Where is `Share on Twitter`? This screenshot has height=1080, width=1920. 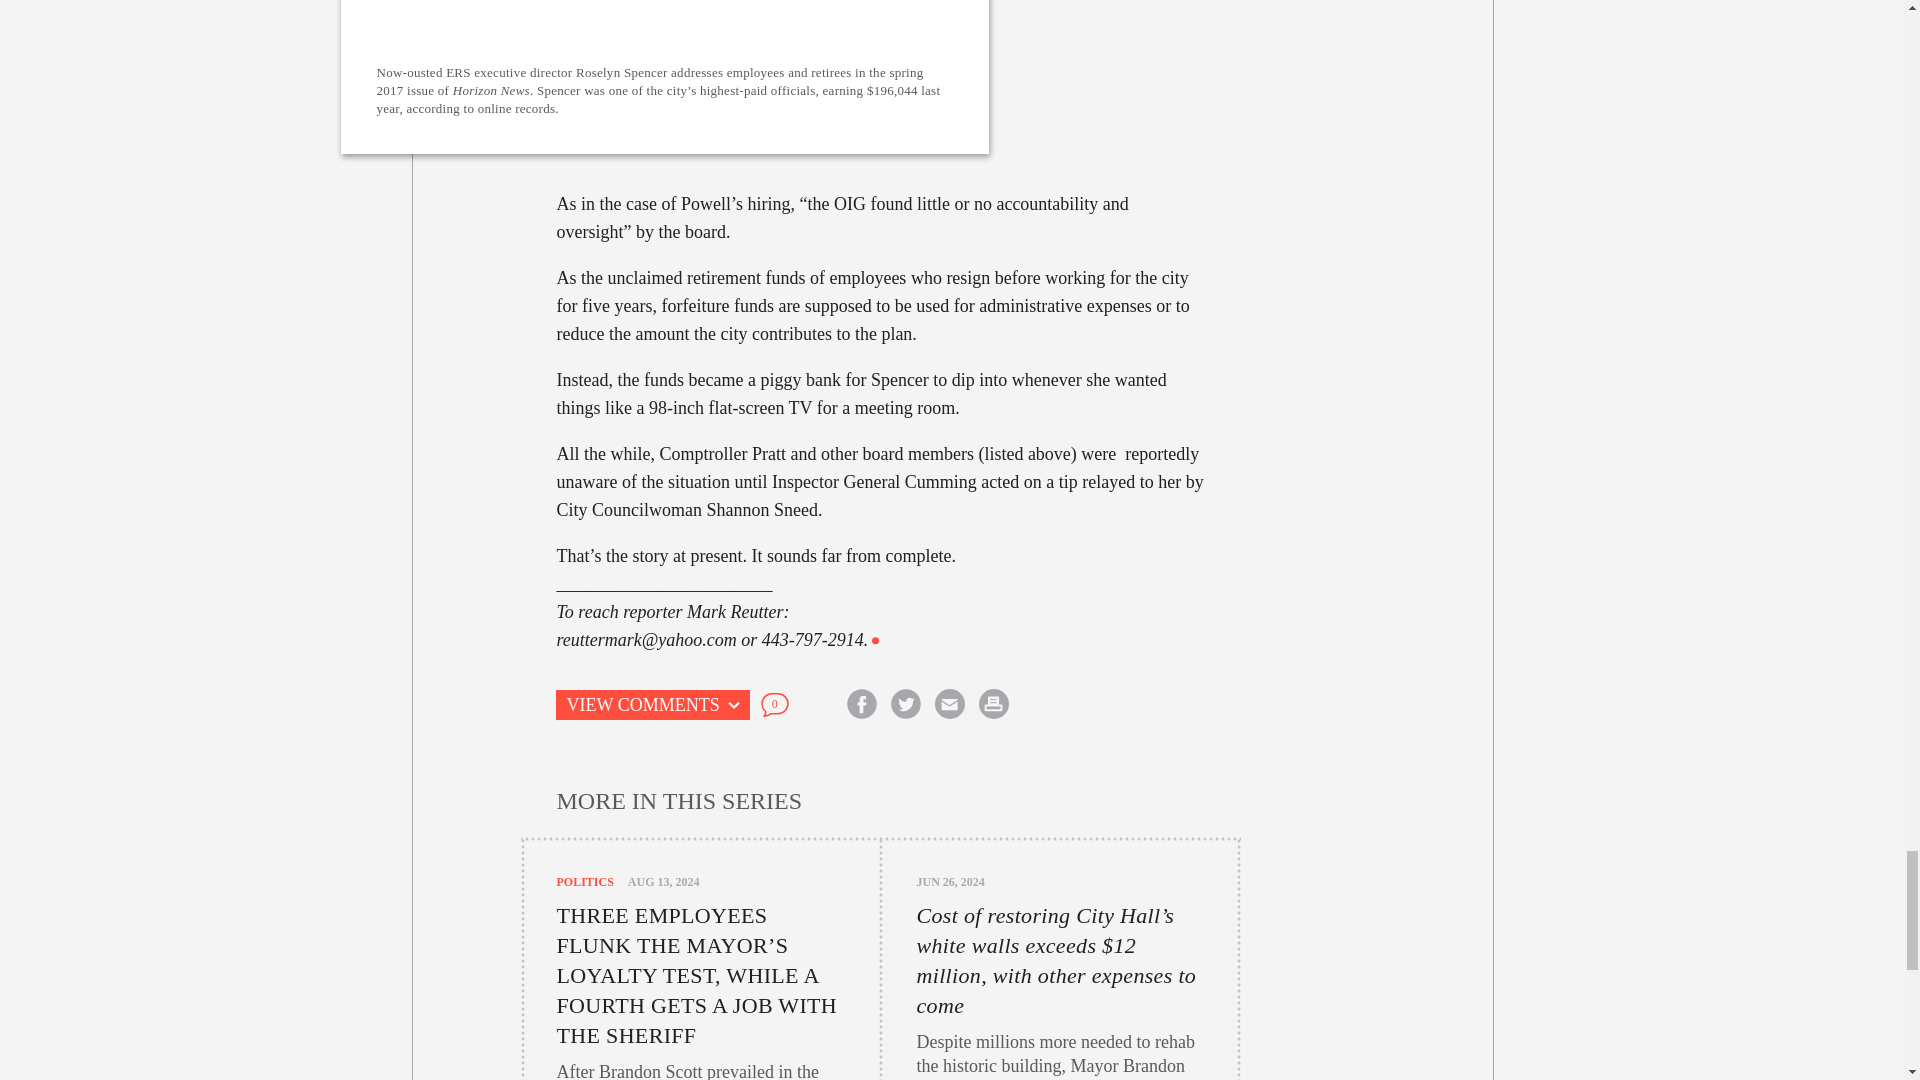
Share on Twitter is located at coordinates (905, 704).